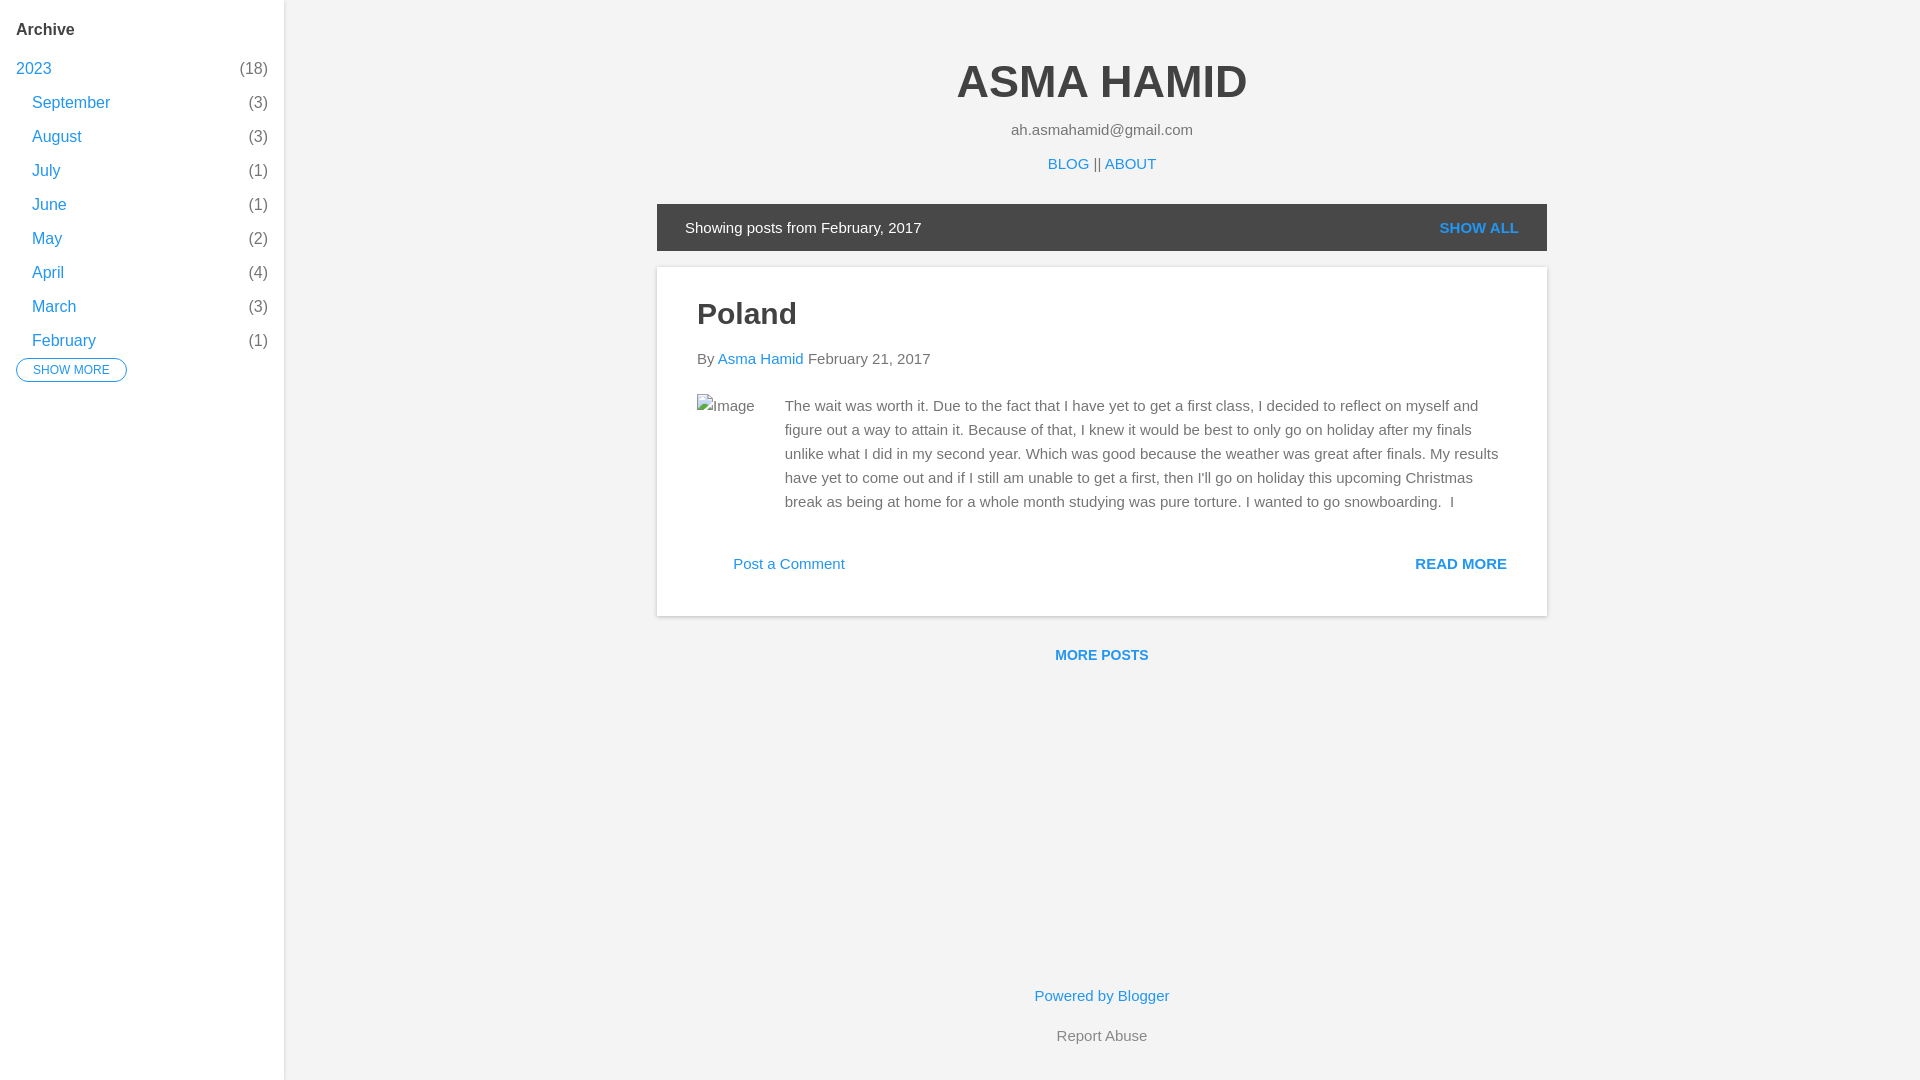  What do you see at coordinates (57, 136) in the screenshot?
I see `Poland` at bounding box center [57, 136].